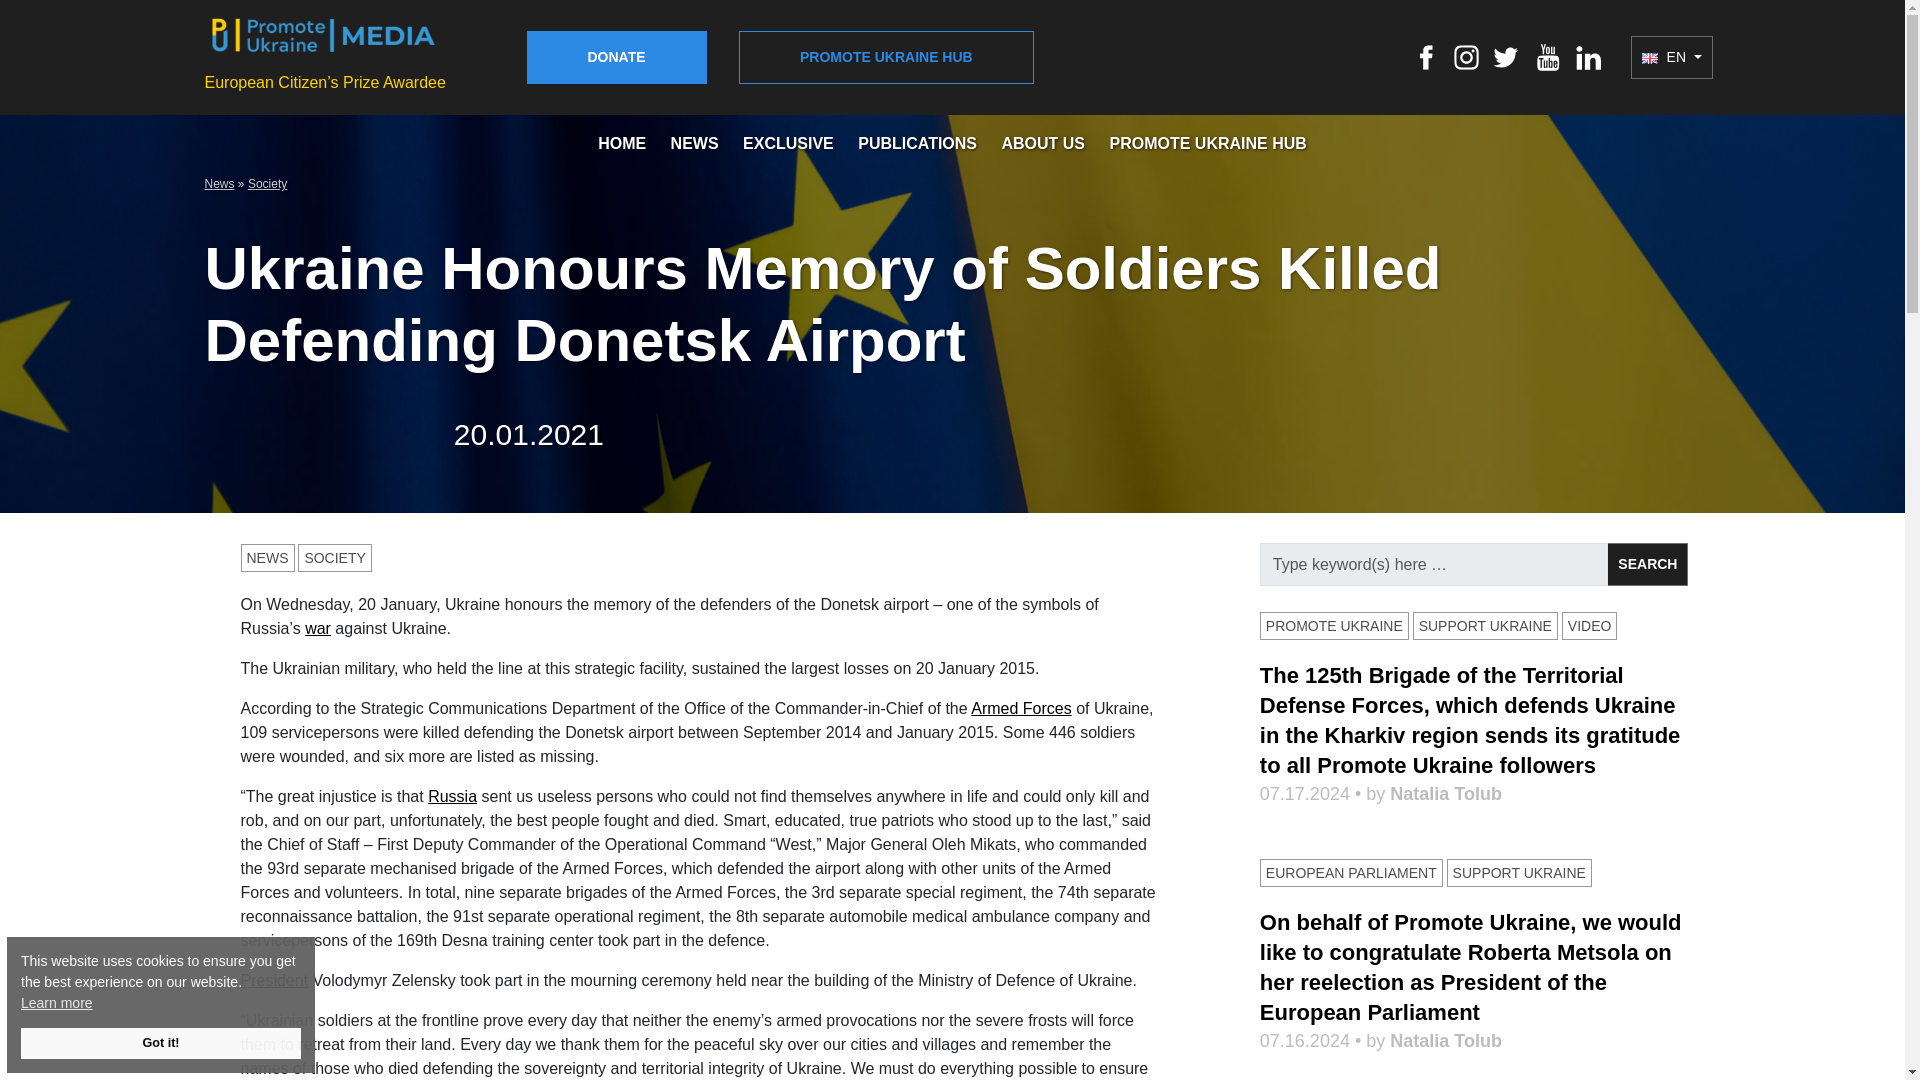 The image size is (1920, 1080). Describe the element at coordinates (274, 980) in the screenshot. I see `President` at that location.